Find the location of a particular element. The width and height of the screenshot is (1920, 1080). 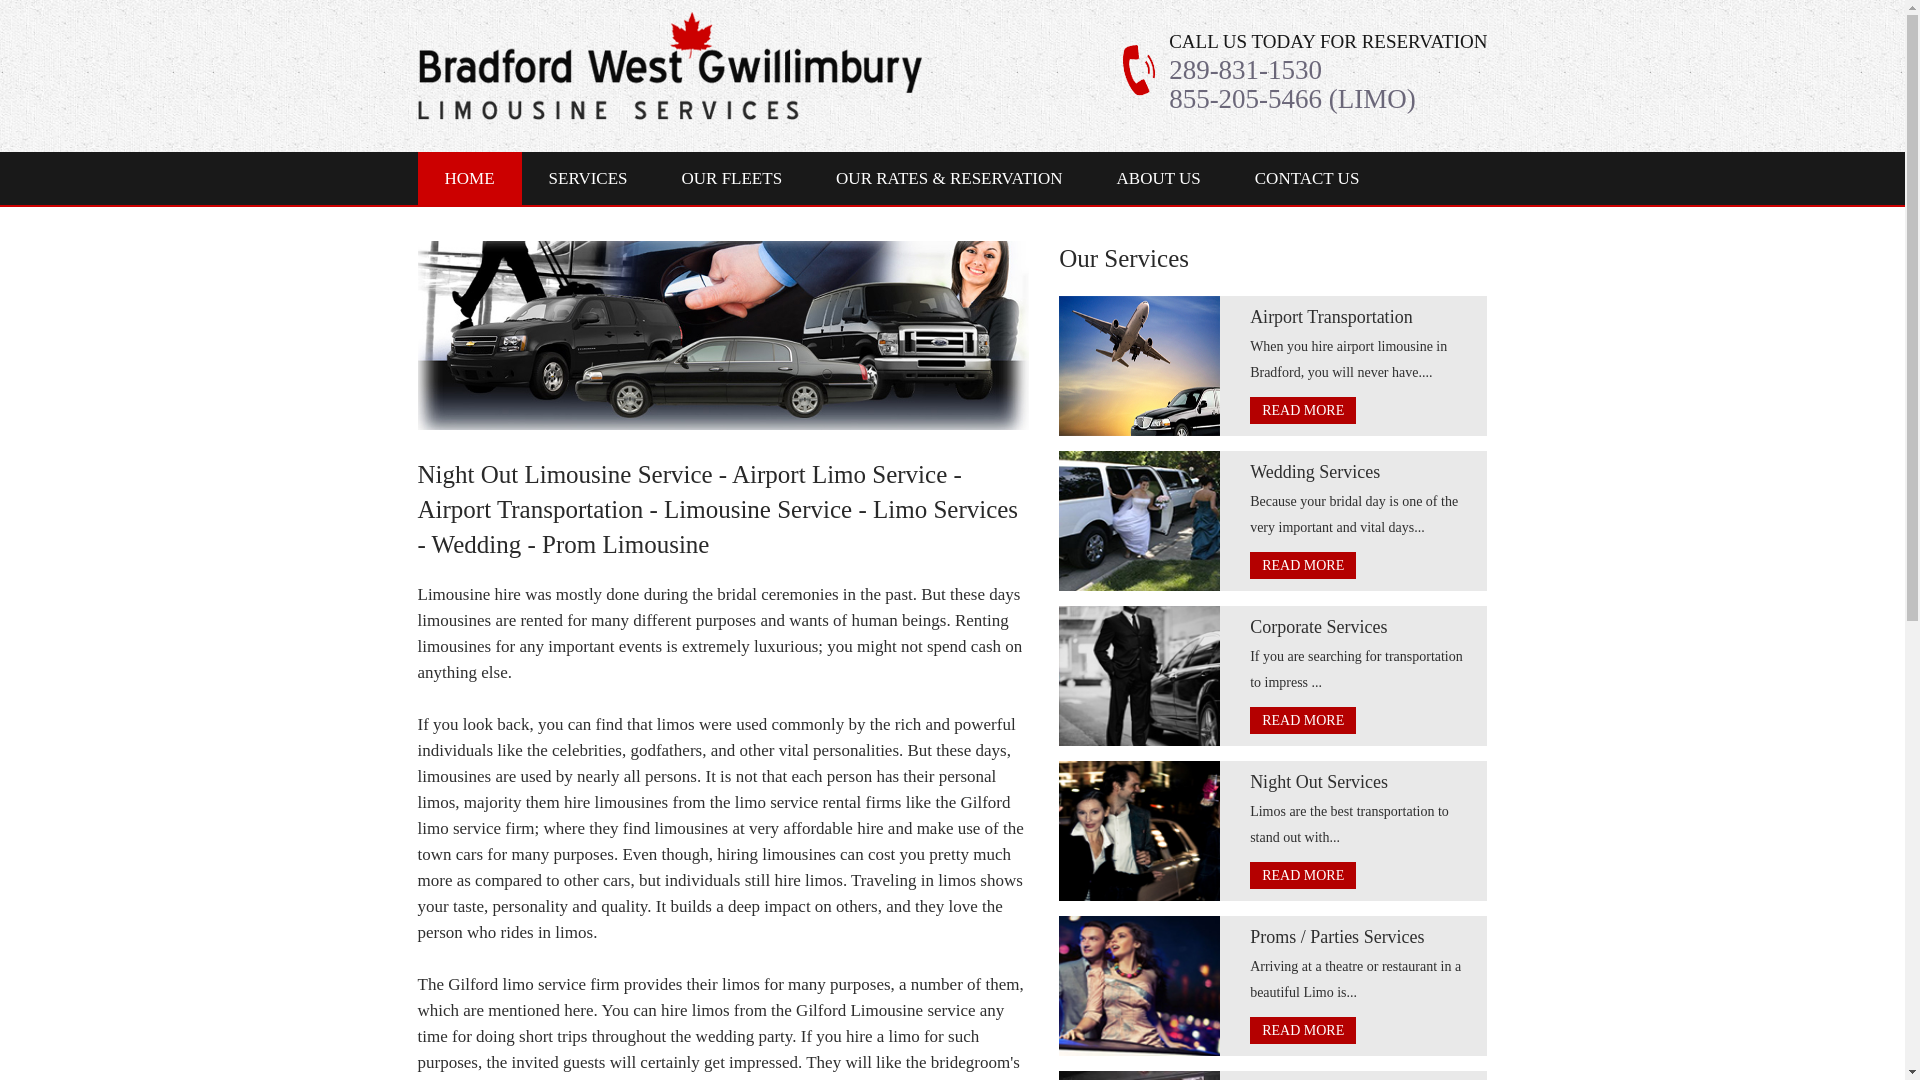

READ MORE is located at coordinates (1302, 410).